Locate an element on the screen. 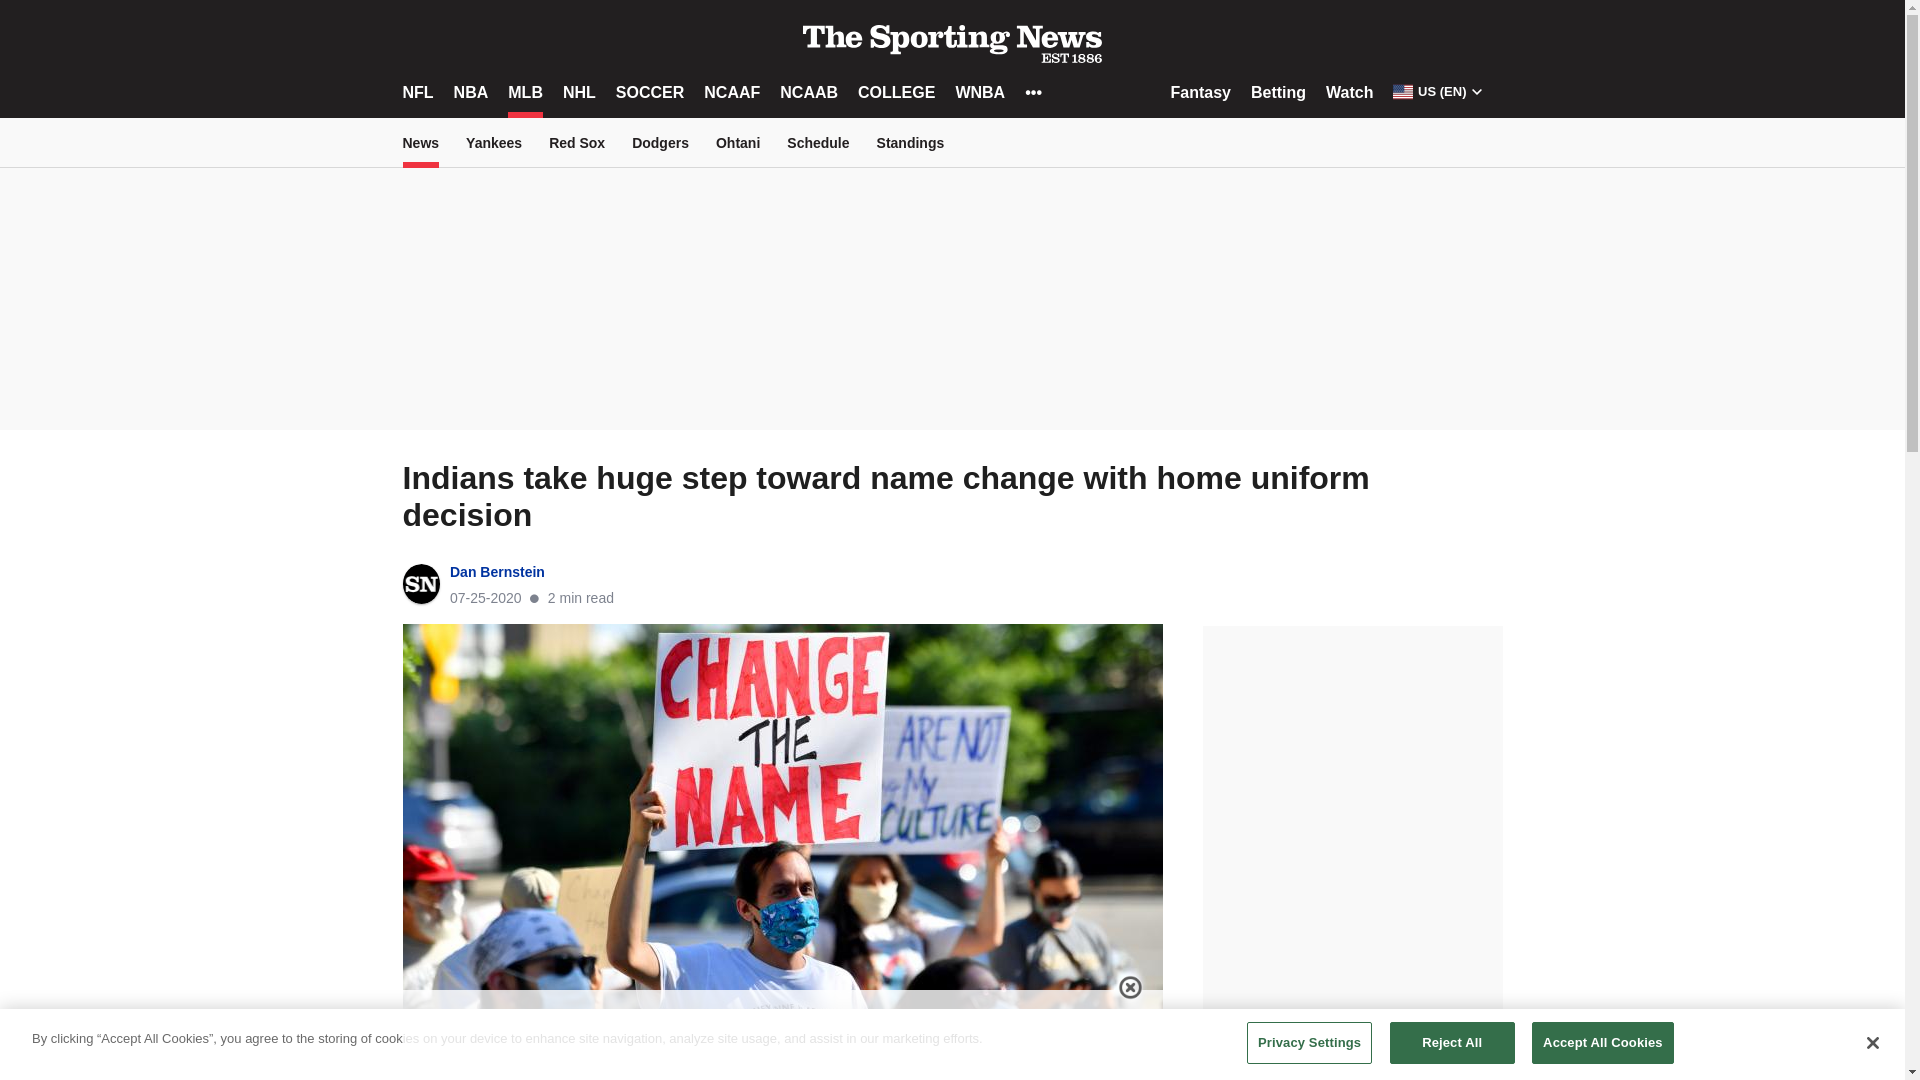 The image size is (1920, 1080). SOCCER is located at coordinates (650, 92).